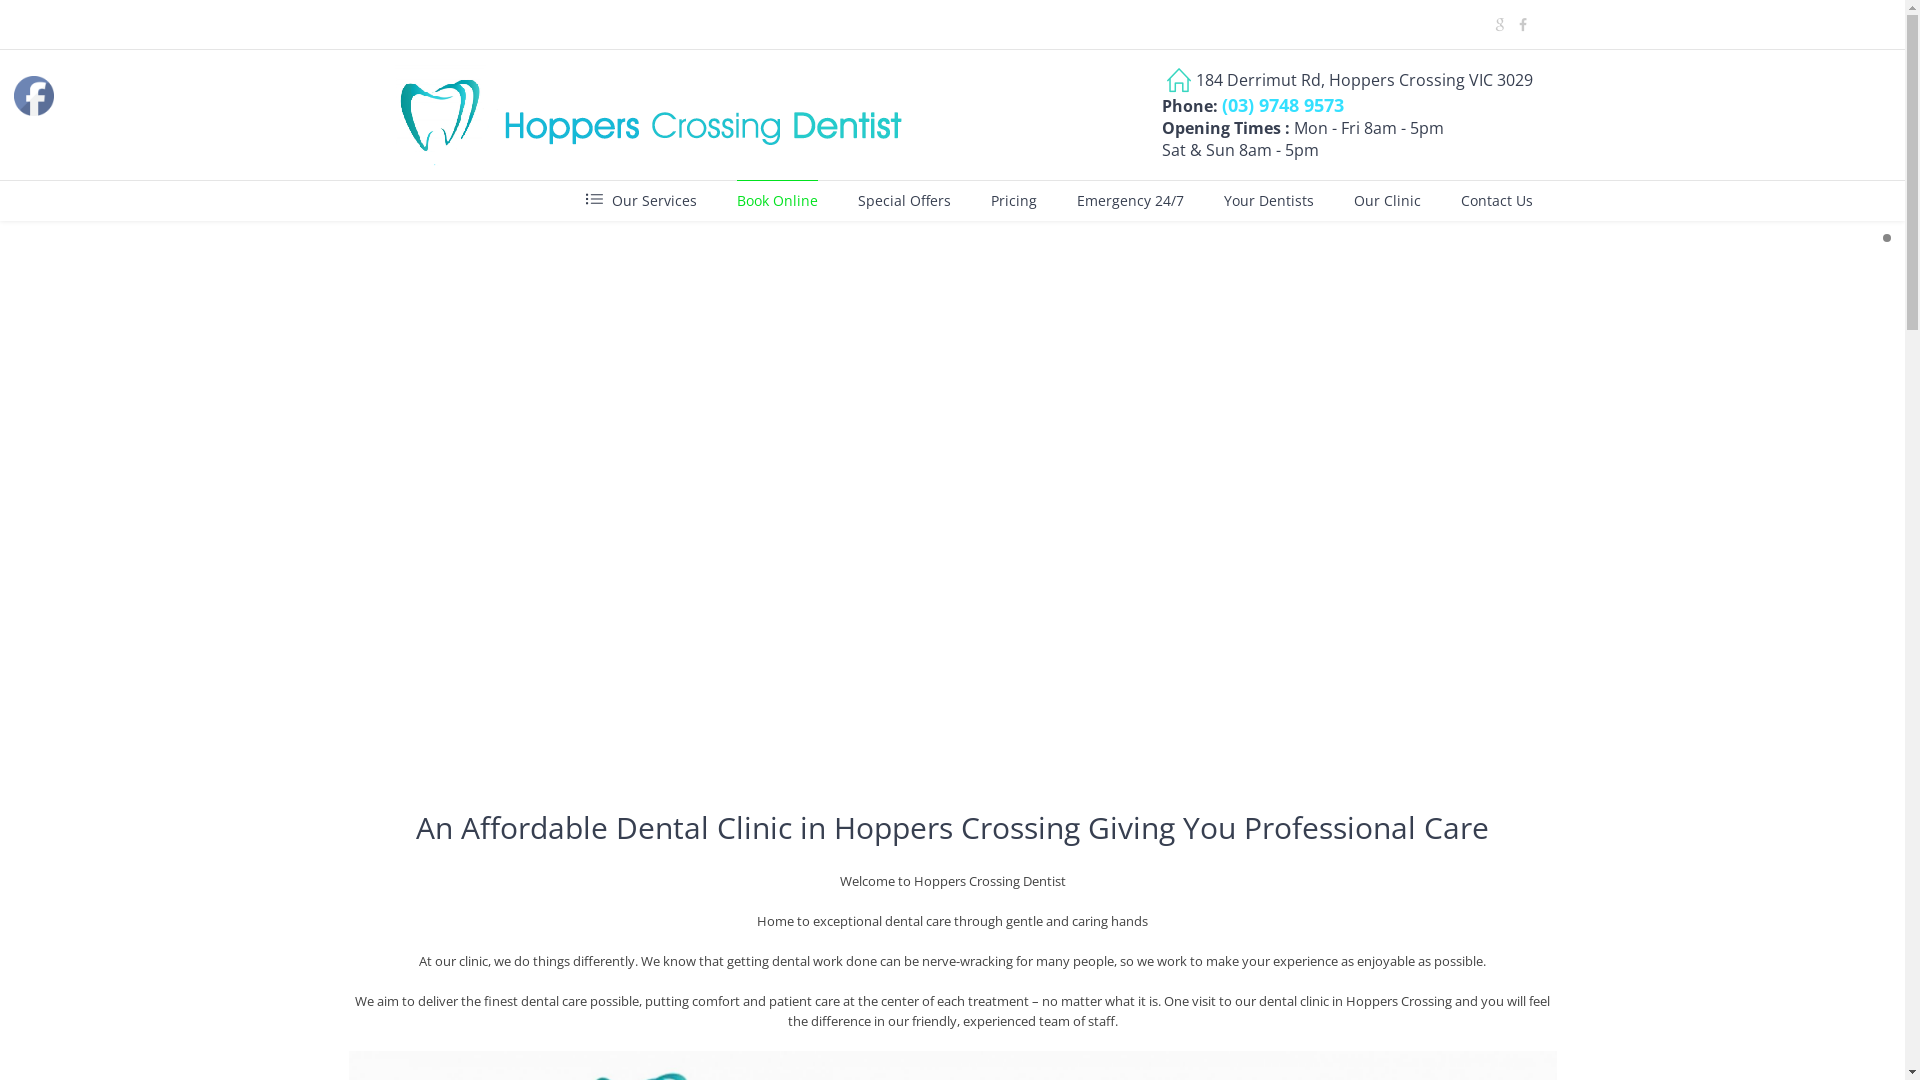  Describe the element at coordinates (1283, 106) in the screenshot. I see `(03) 9748 9573` at that location.